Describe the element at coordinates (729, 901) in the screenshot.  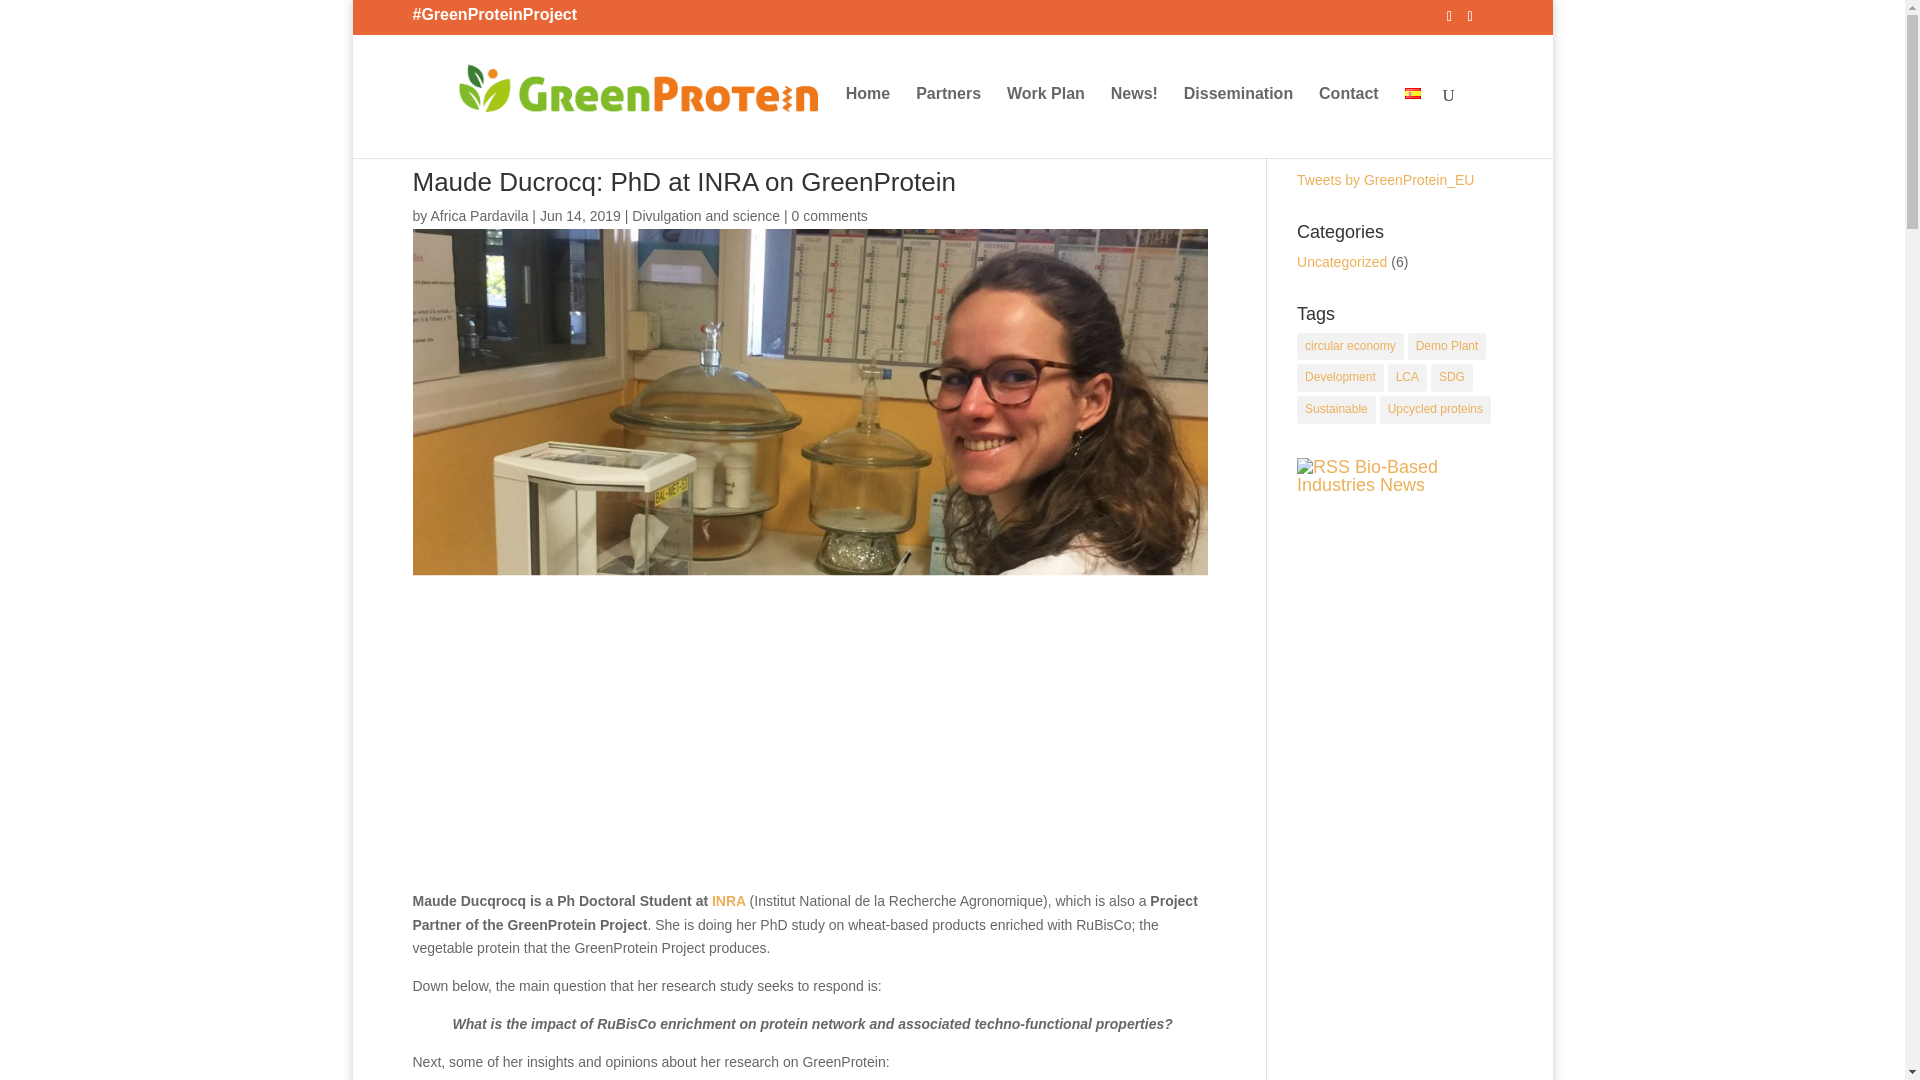
I see `INRA` at that location.